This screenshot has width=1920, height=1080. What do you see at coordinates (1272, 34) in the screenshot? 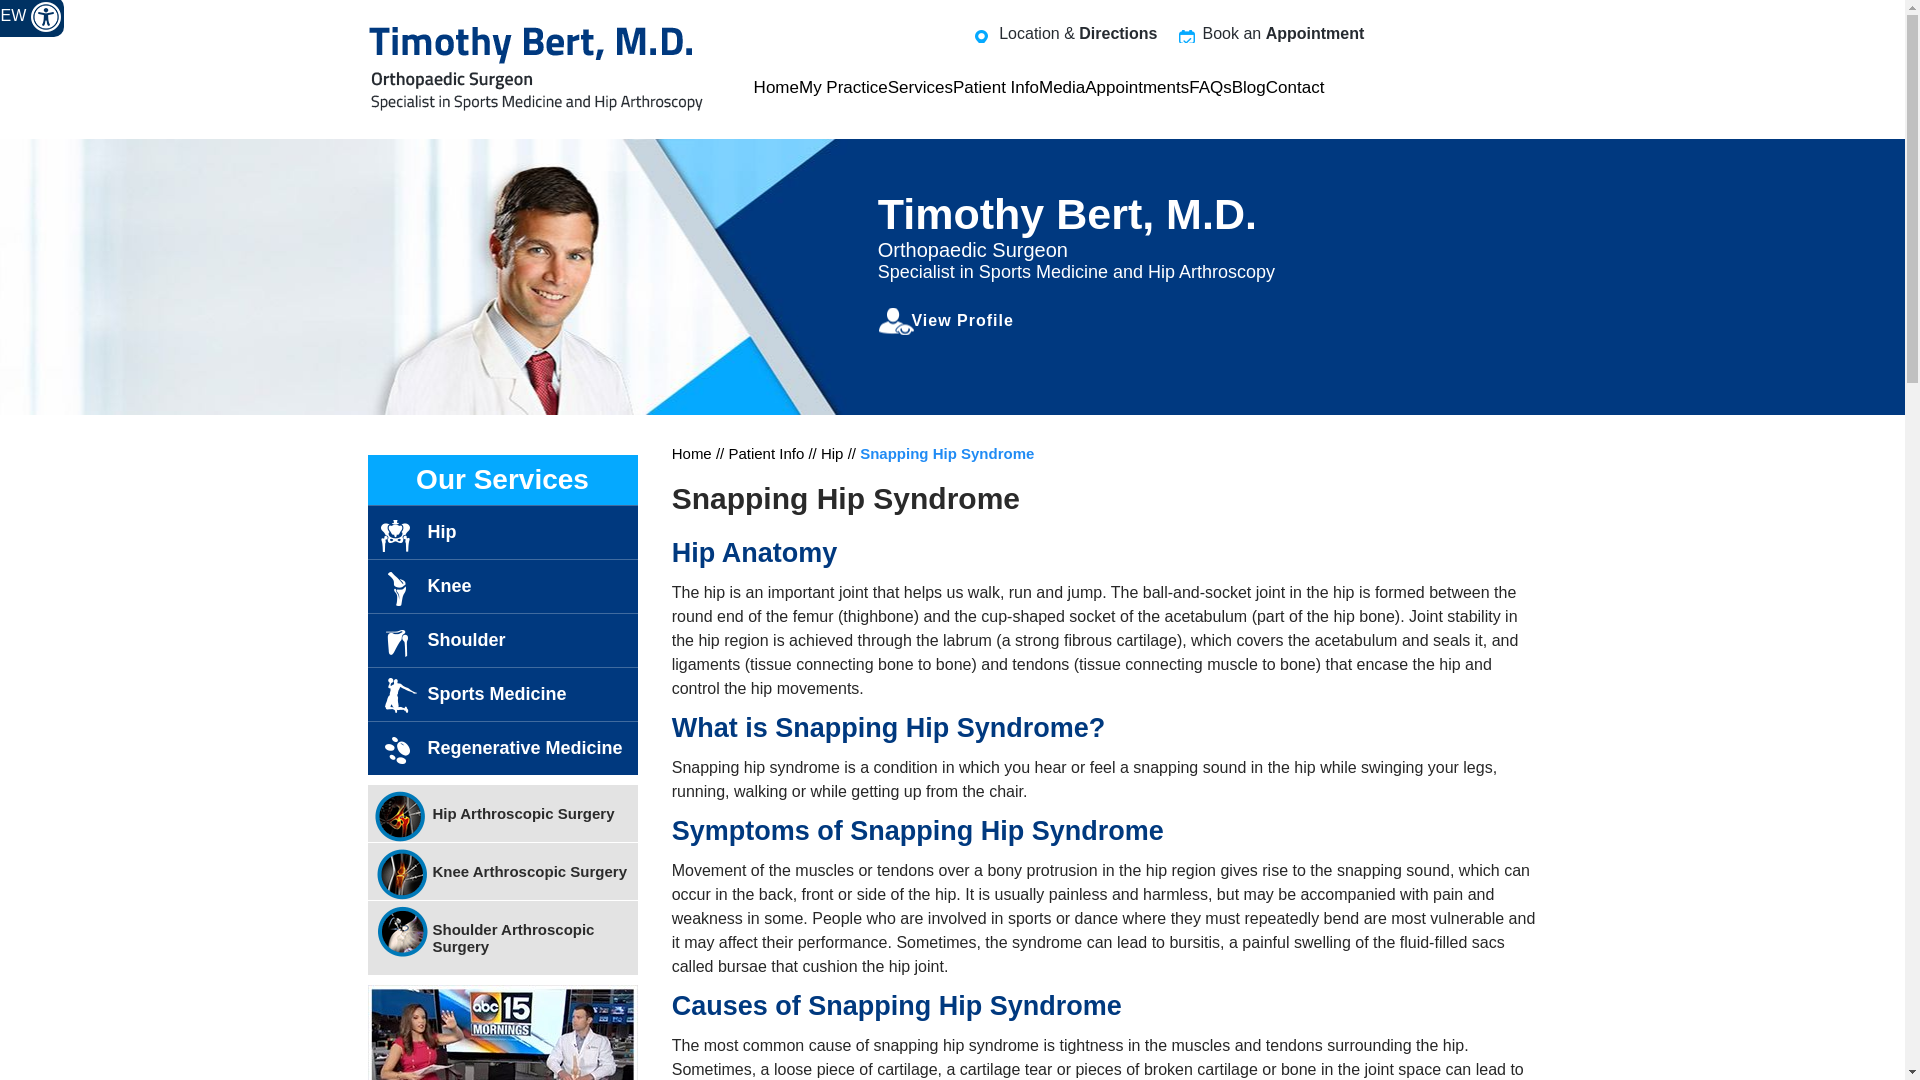
I see `Book an Appointment` at bounding box center [1272, 34].